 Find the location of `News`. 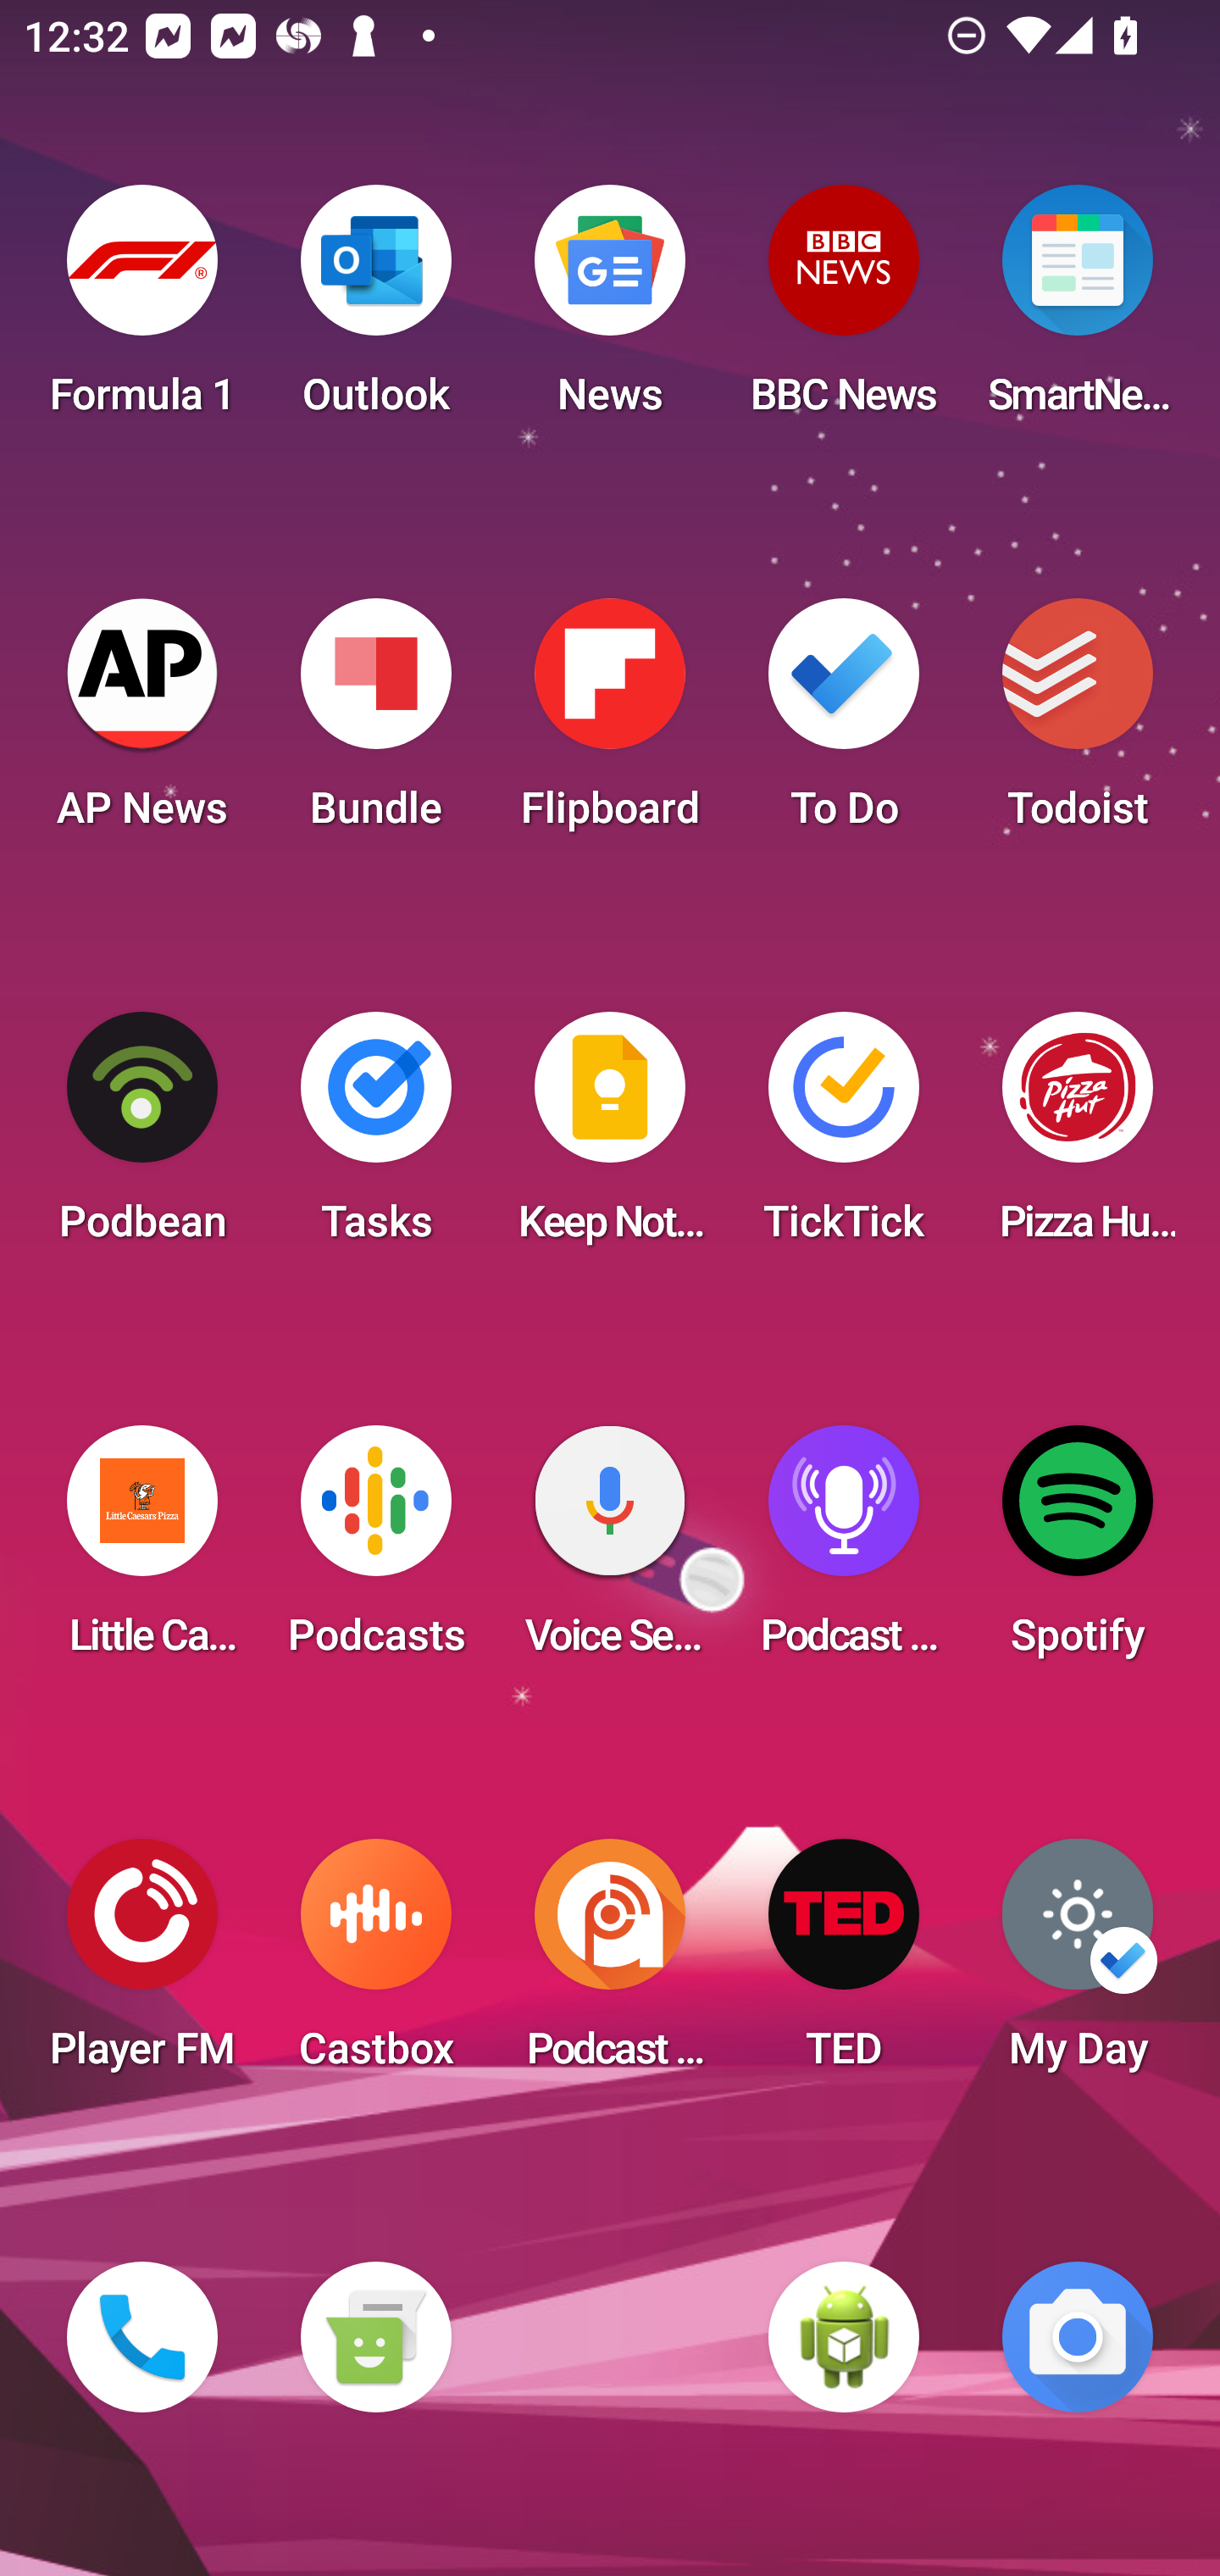

News is located at coordinates (610, 310).